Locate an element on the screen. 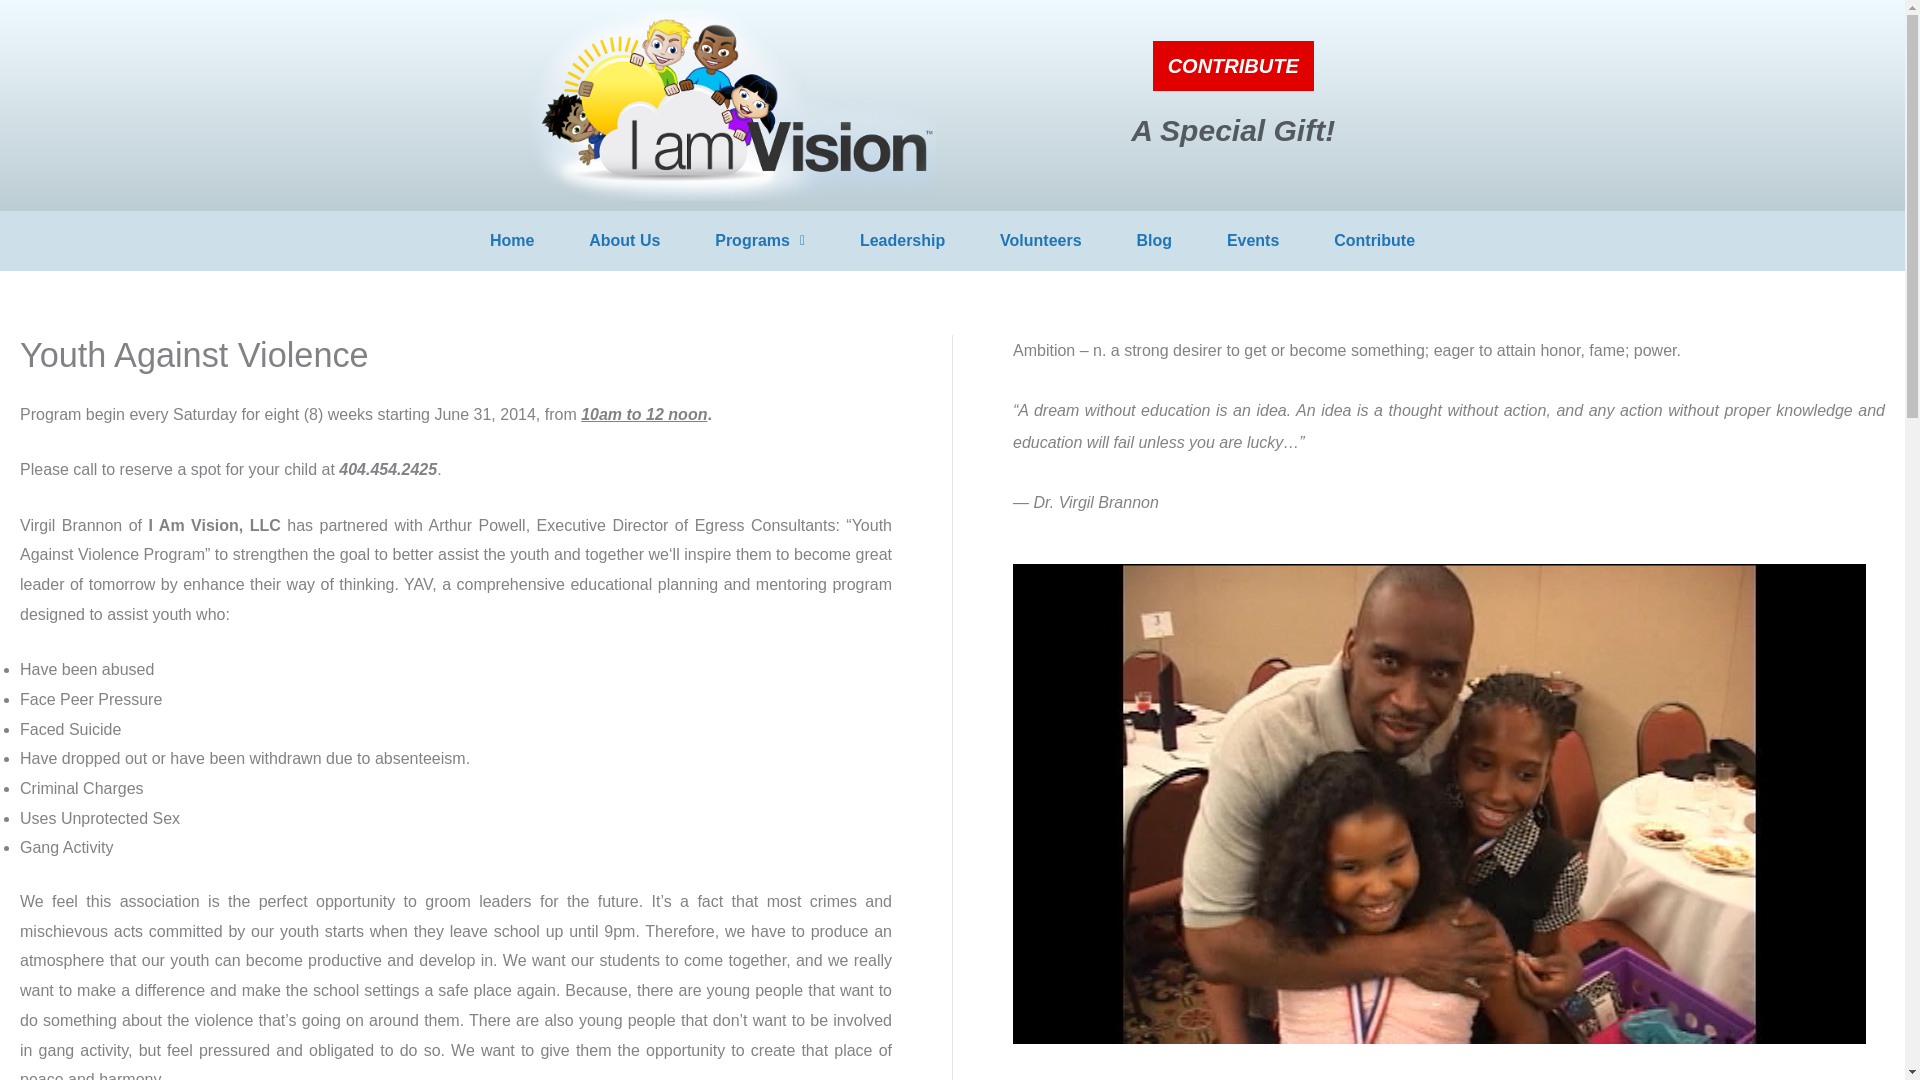 The image size is (1920, 1080). Events is located at coordinates (1252, 241).